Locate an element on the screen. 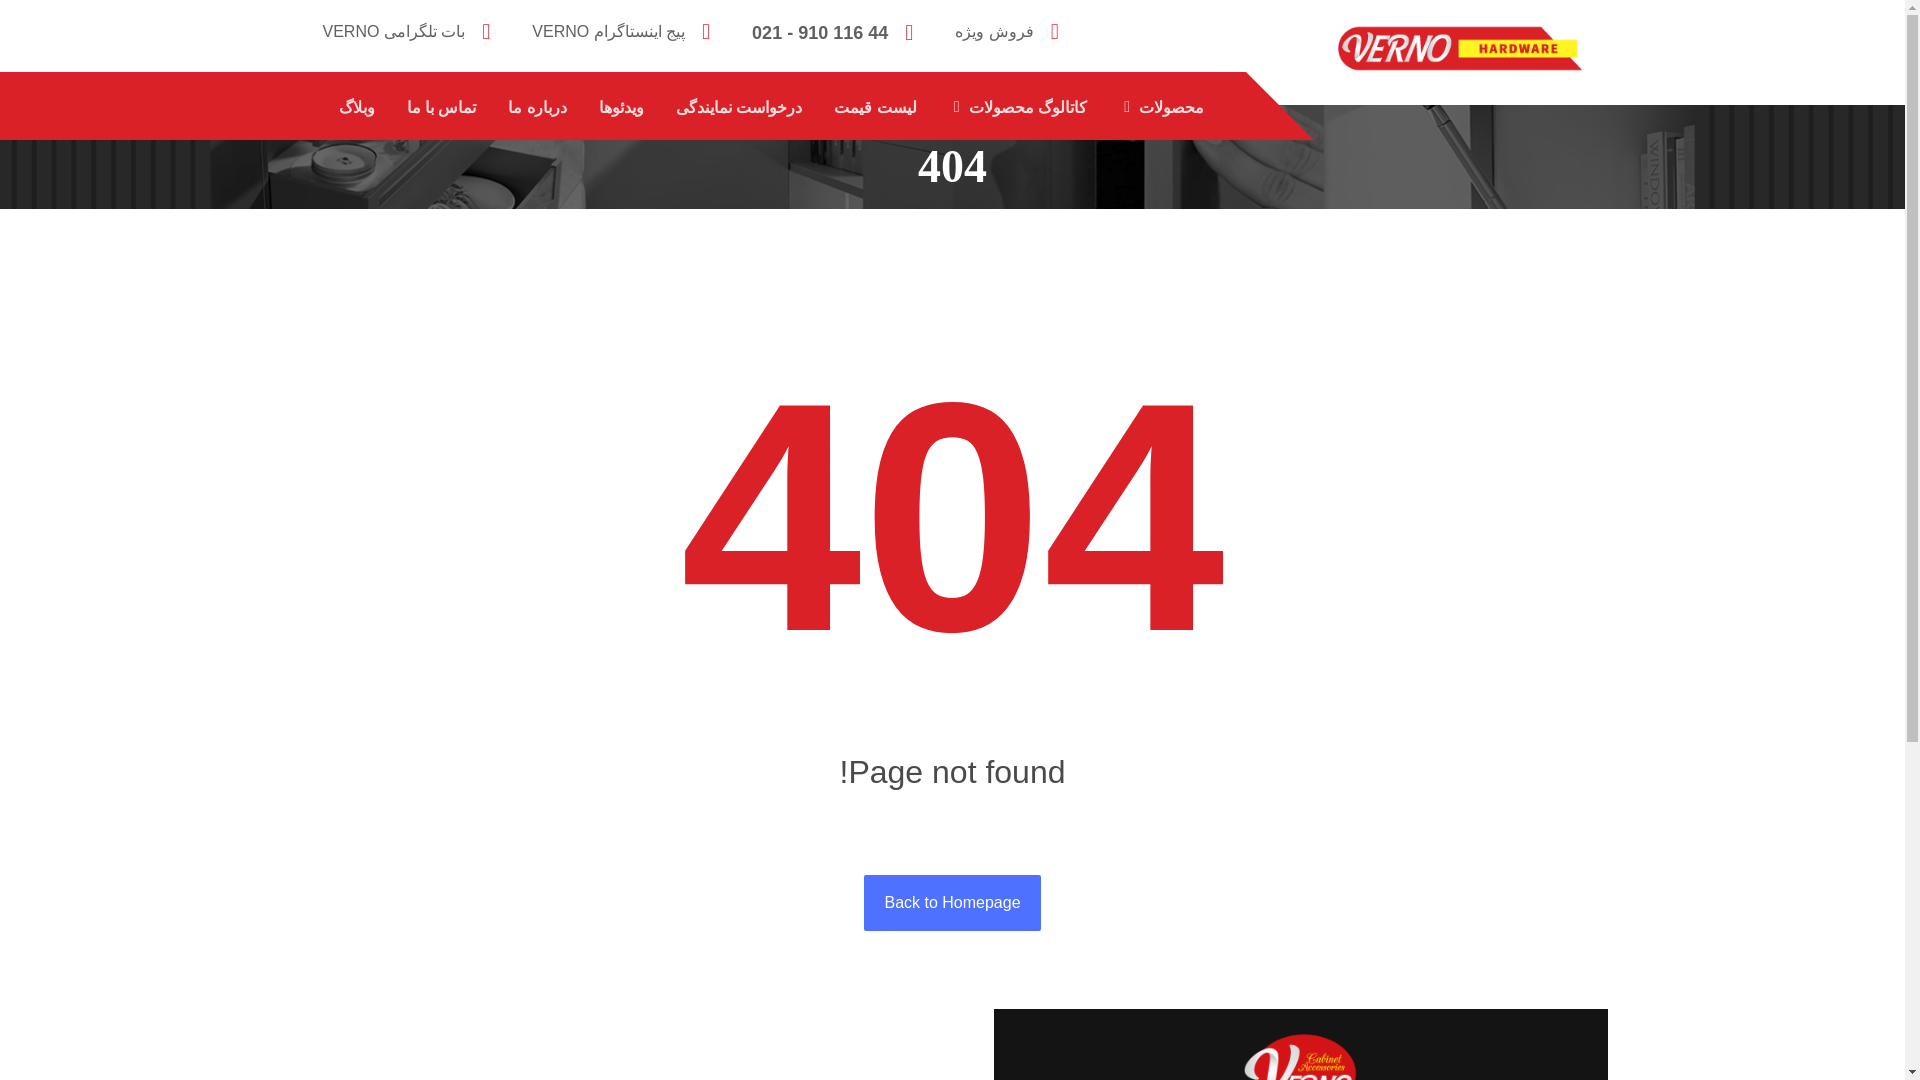 The height and width of the screenshot is (1080, 1920). Back to Homepage is located at coordinates (952, 902).